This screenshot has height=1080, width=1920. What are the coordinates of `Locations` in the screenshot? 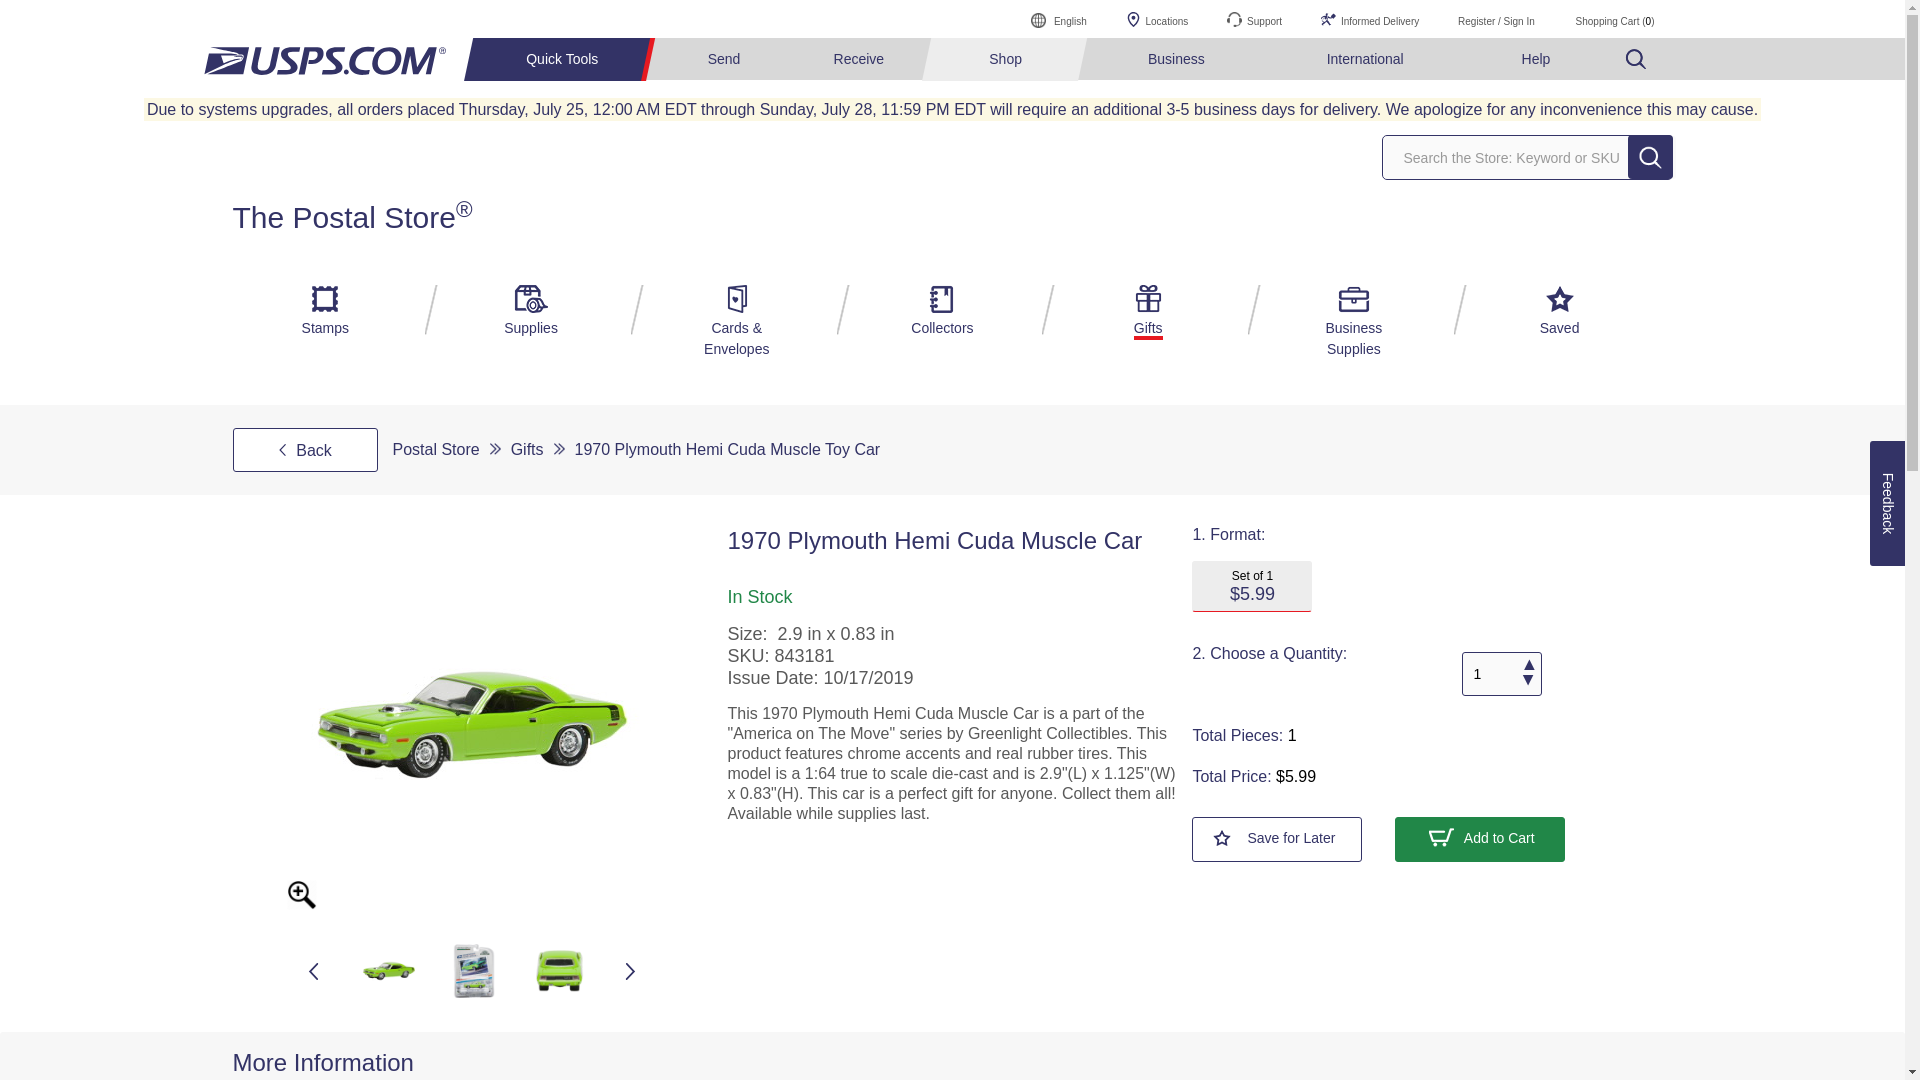 It's located at (1157, 18).